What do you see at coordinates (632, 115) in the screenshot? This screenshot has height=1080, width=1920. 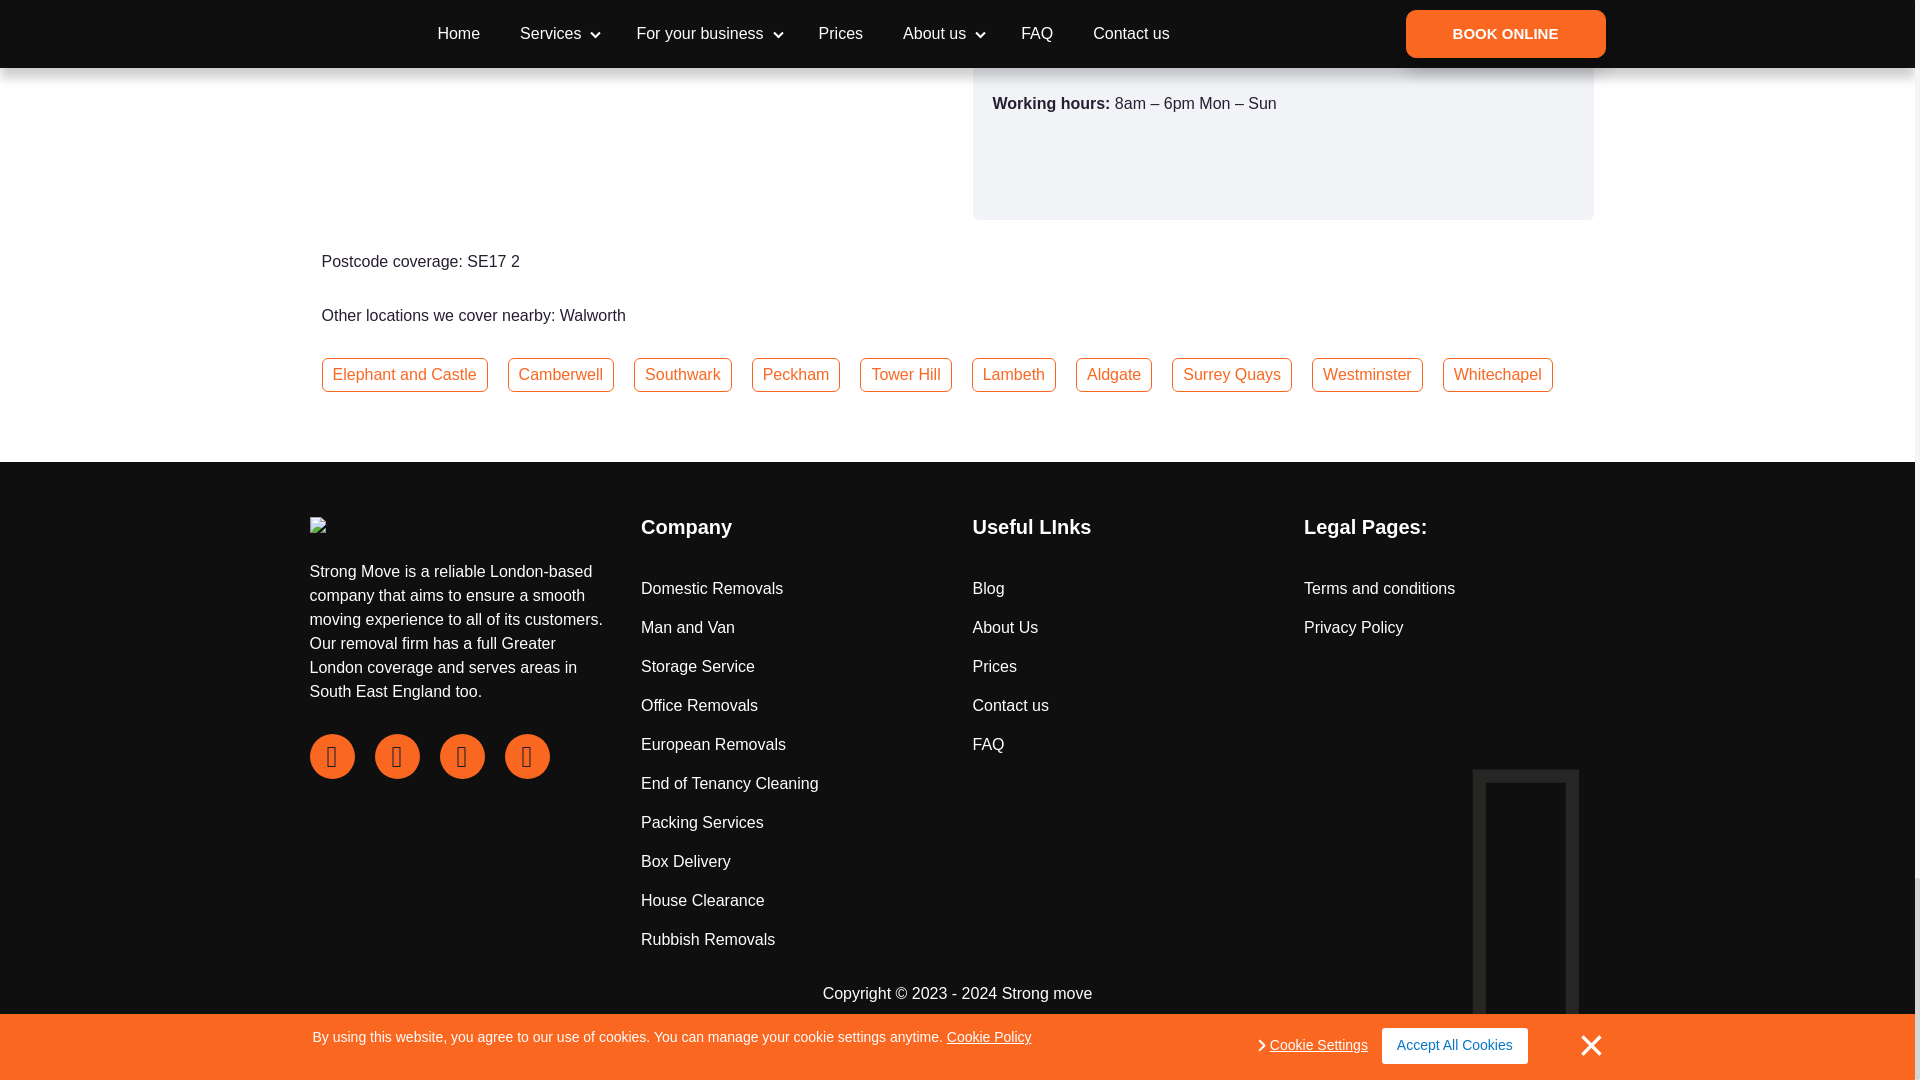 I see `Walworth map location` at bounding box center [632, 115].